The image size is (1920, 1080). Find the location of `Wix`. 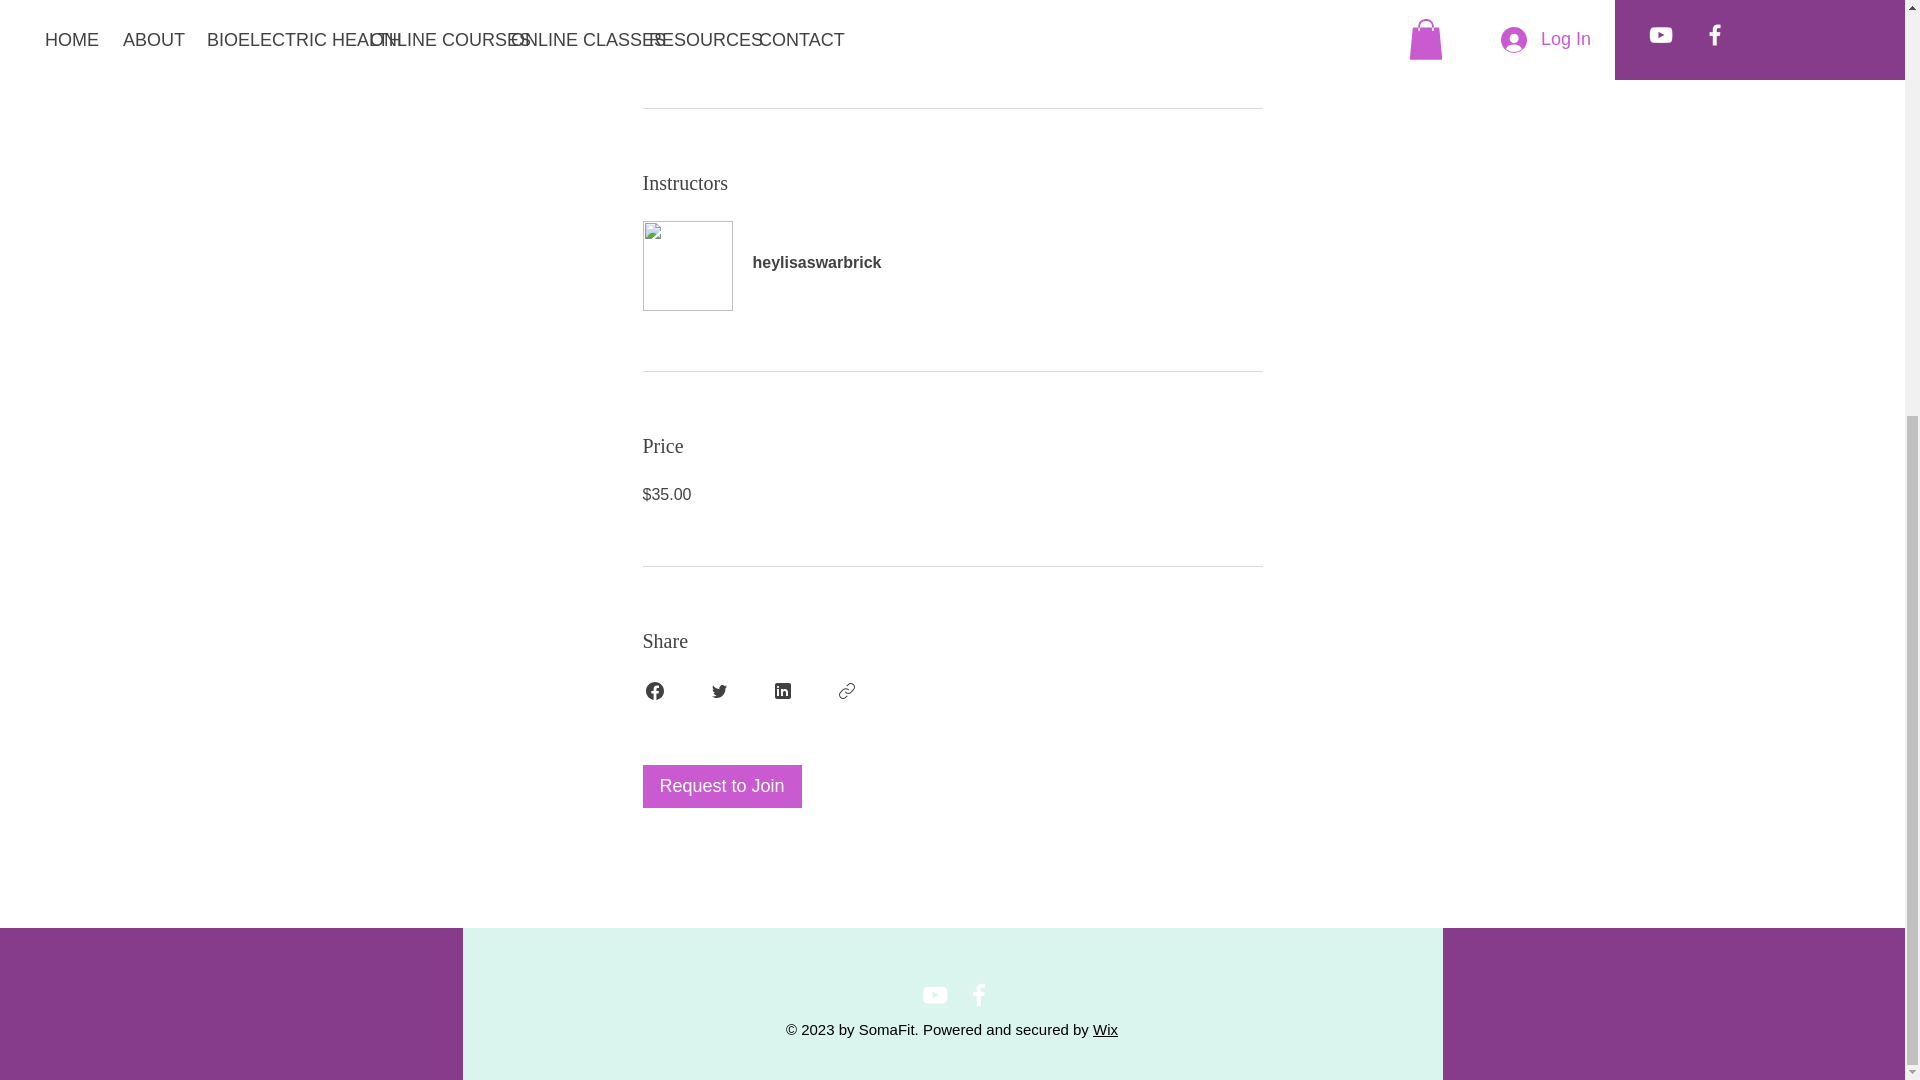

Wix is located at coordinates (1104, 1028).